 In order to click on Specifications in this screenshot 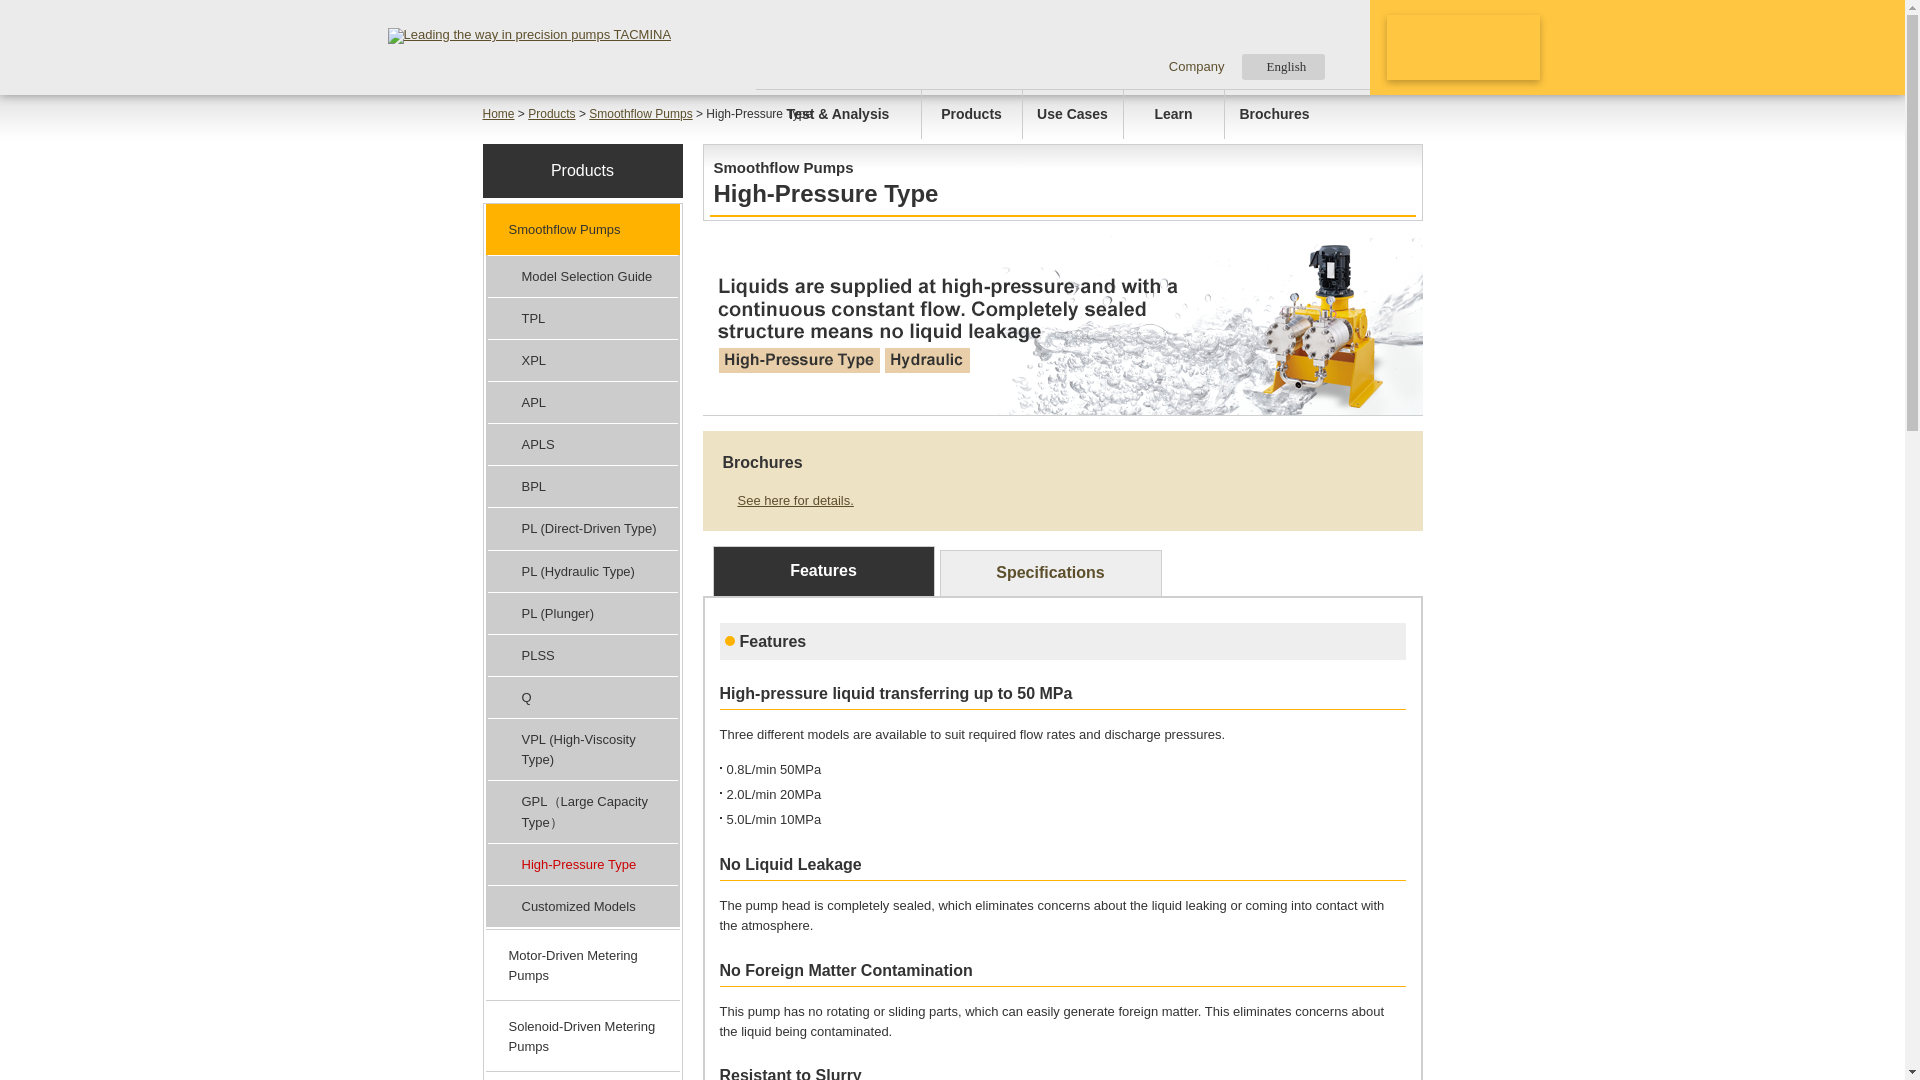, I will do `click(1050, 572)`.